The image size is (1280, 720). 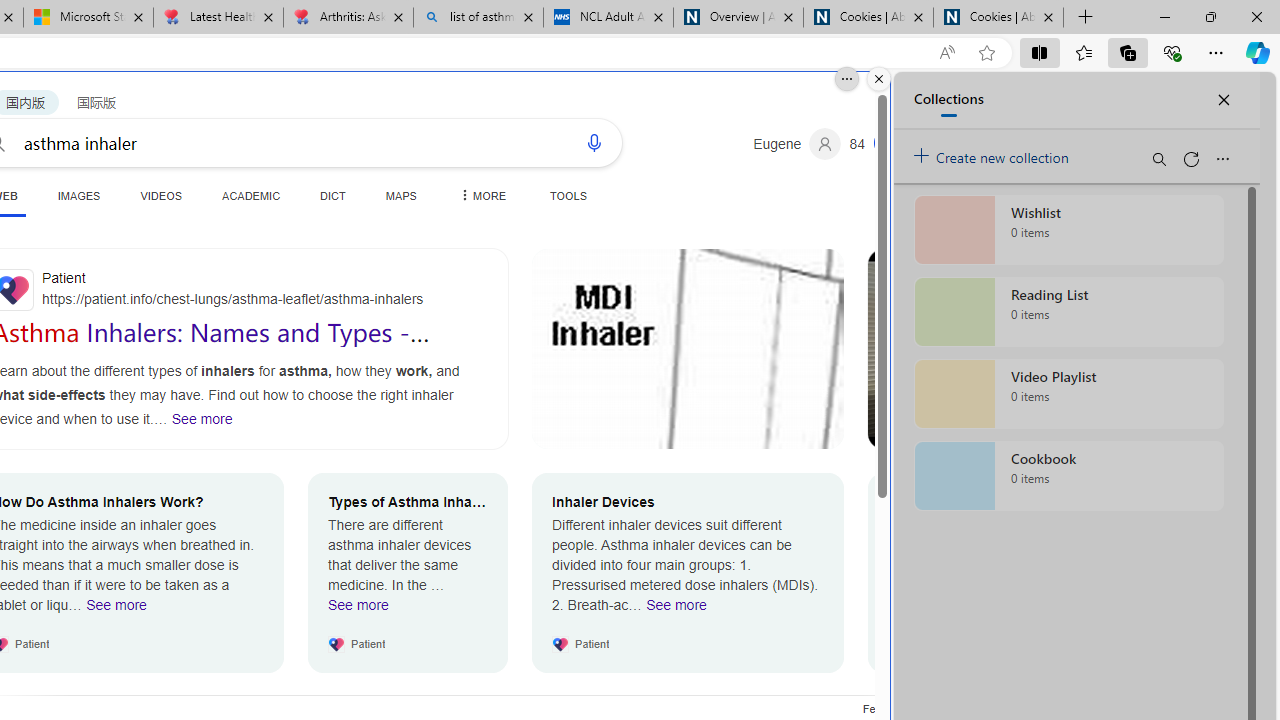 What do you see at coordinates (594, 142) in the screenshot?
I see `Search using voice` at bounding box center [594, 142].